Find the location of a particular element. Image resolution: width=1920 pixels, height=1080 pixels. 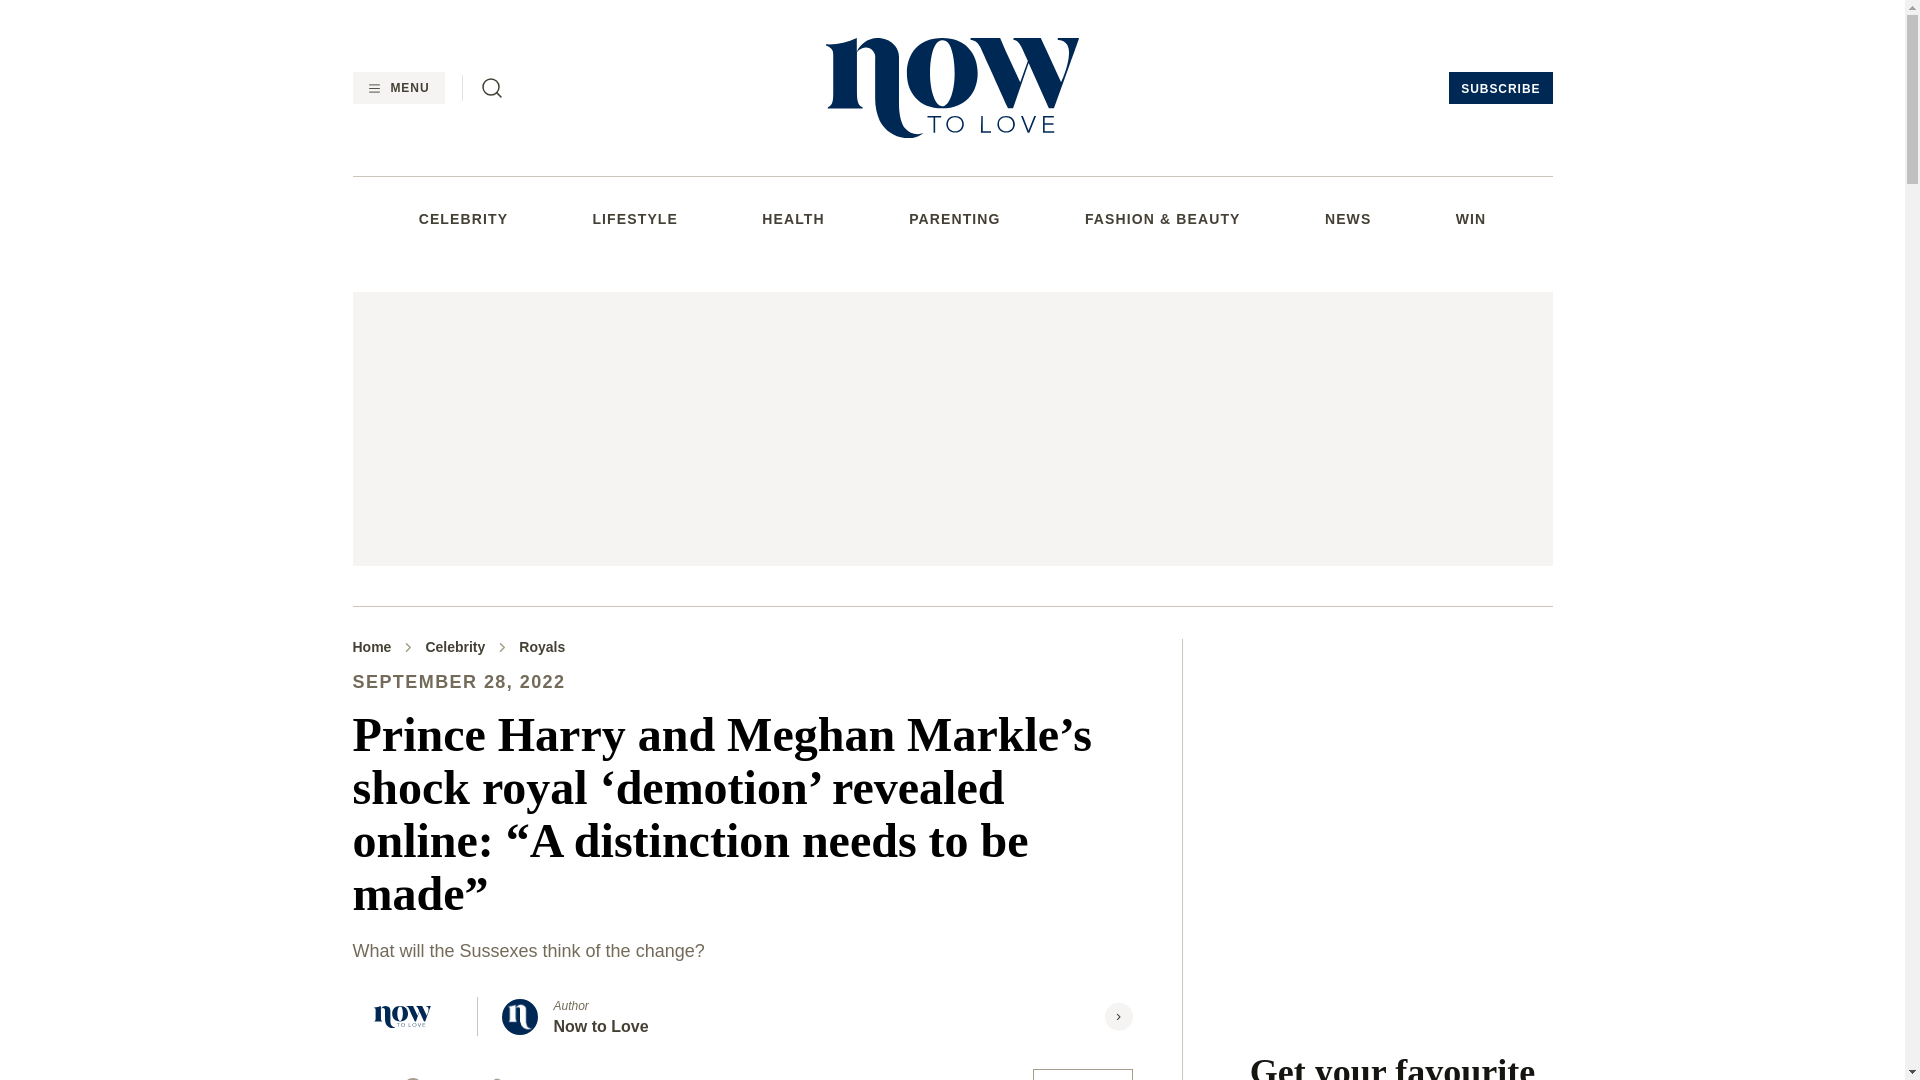

HEALTH is located at coordinates (792, 218).